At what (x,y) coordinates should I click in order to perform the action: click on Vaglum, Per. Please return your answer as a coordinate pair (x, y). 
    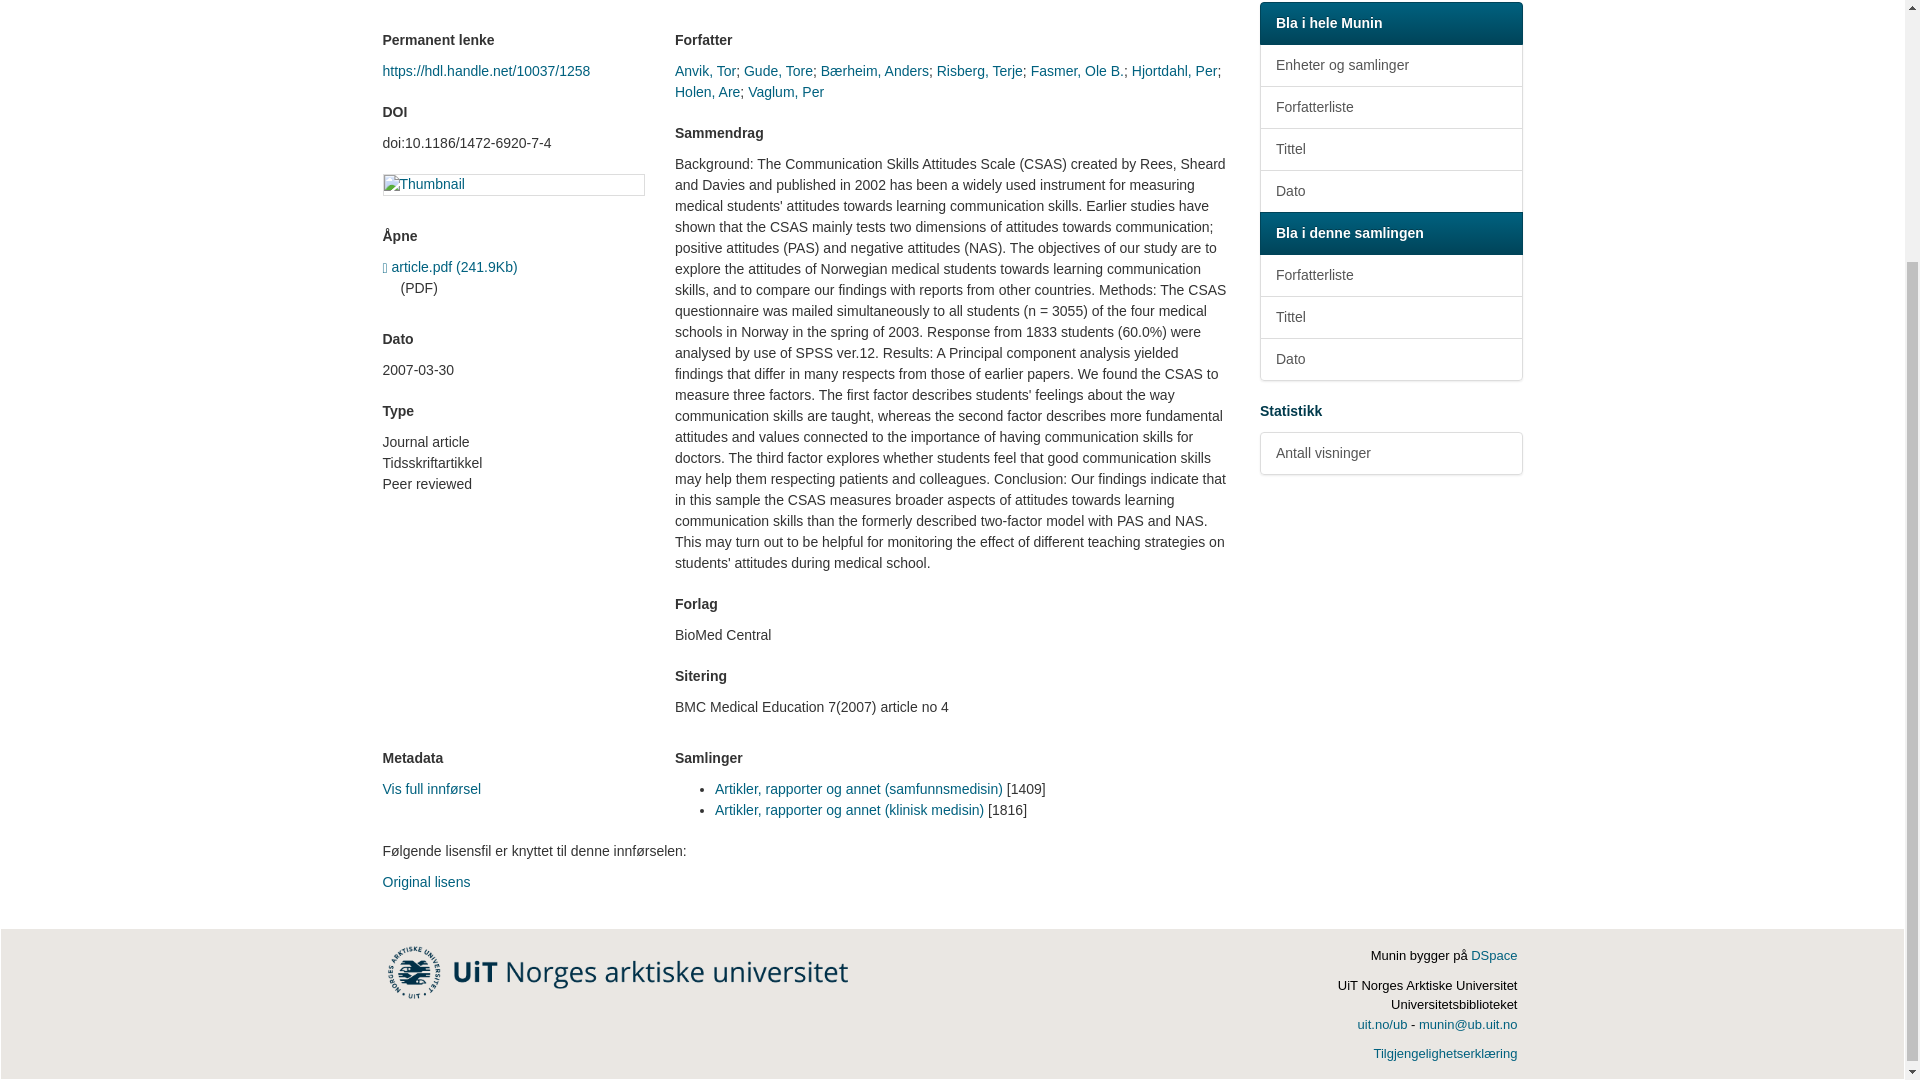
    Looking at the image, I should click on (786, 92).